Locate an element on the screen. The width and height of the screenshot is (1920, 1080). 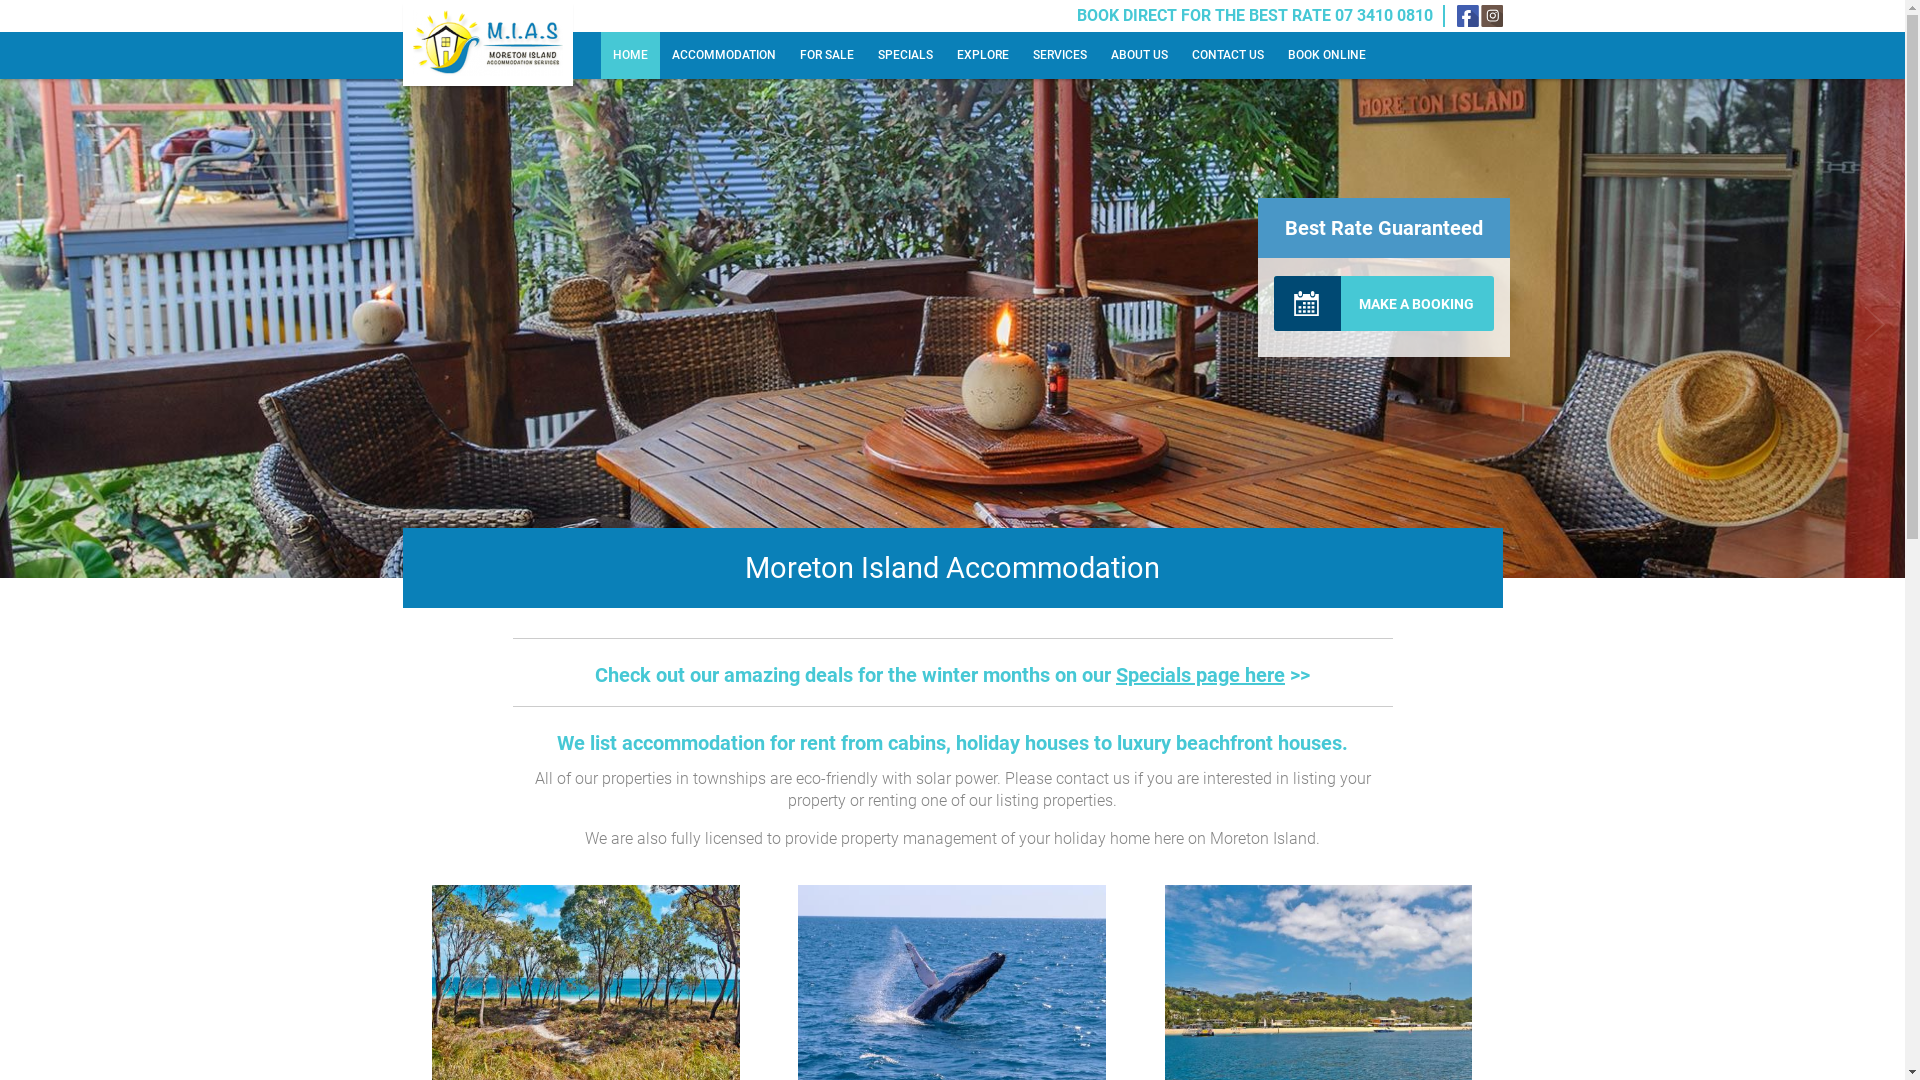
Moreton Island Accommodation Services is located at coordinates (487, 43).